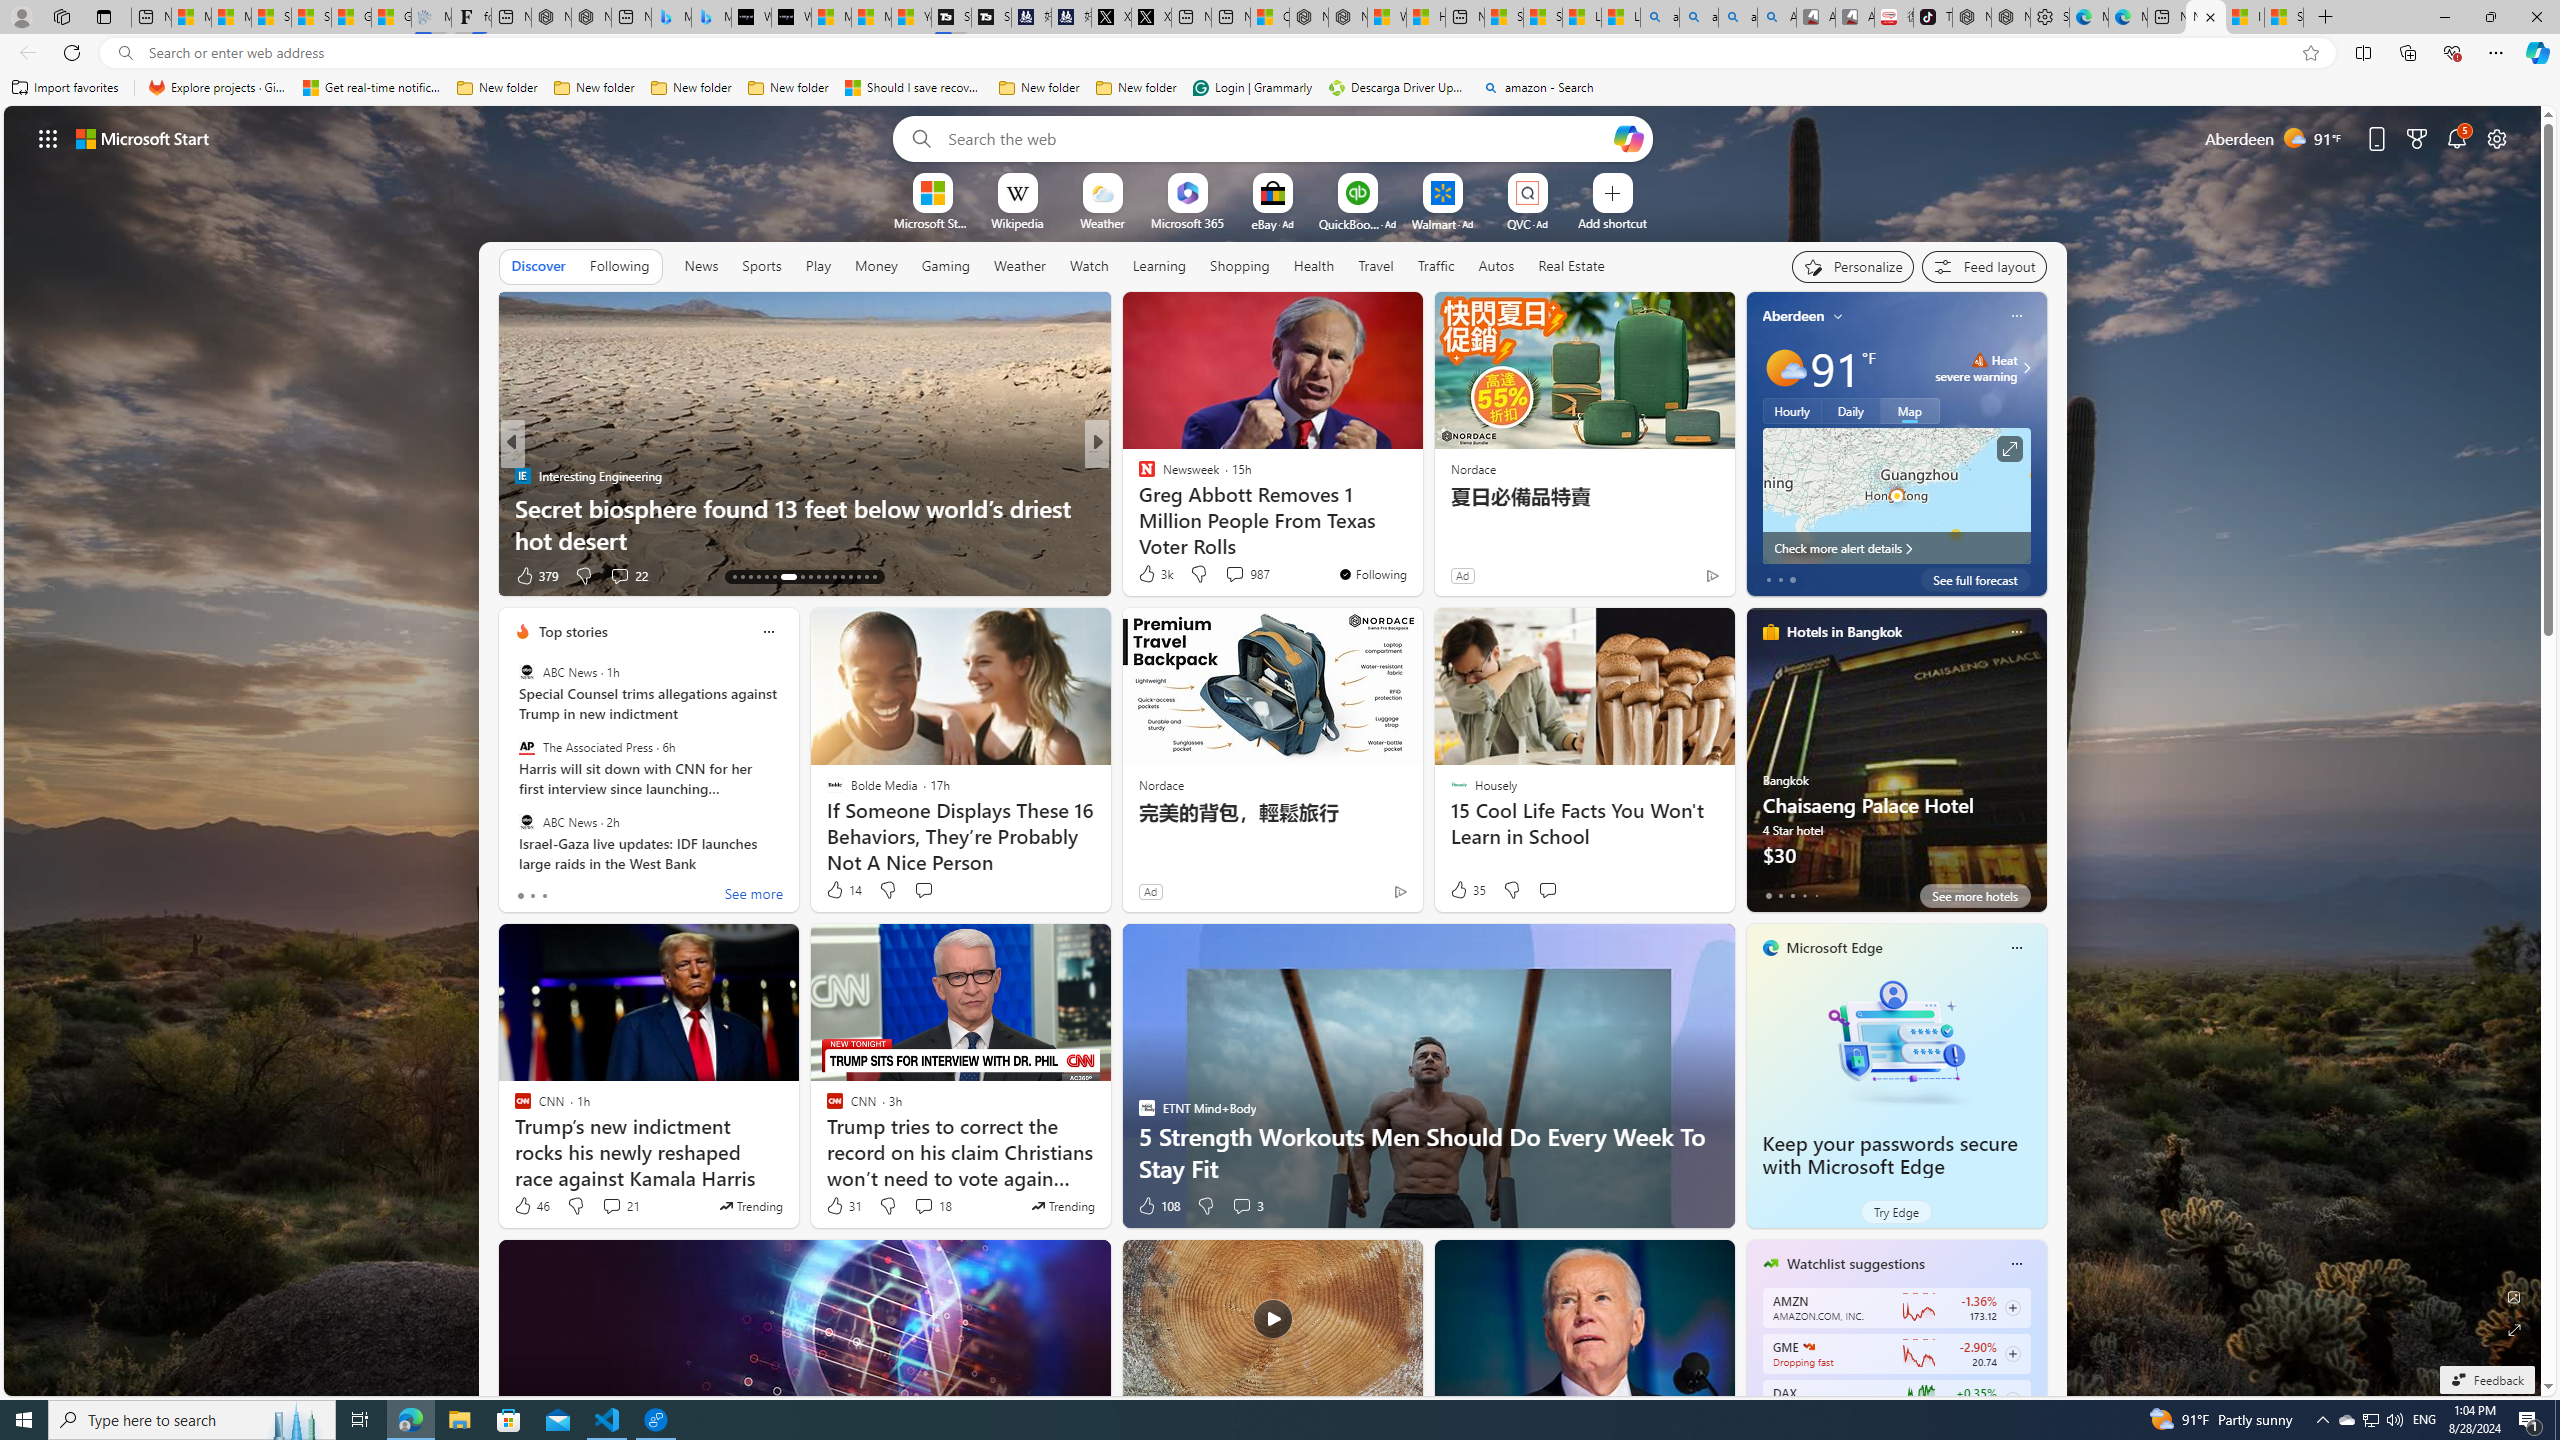 Image resolution: width=2560 pixels, height=1440 pixels. Describe the element at coordinates (1152, 576) in the screenshot. I see `202 Like` at that location.